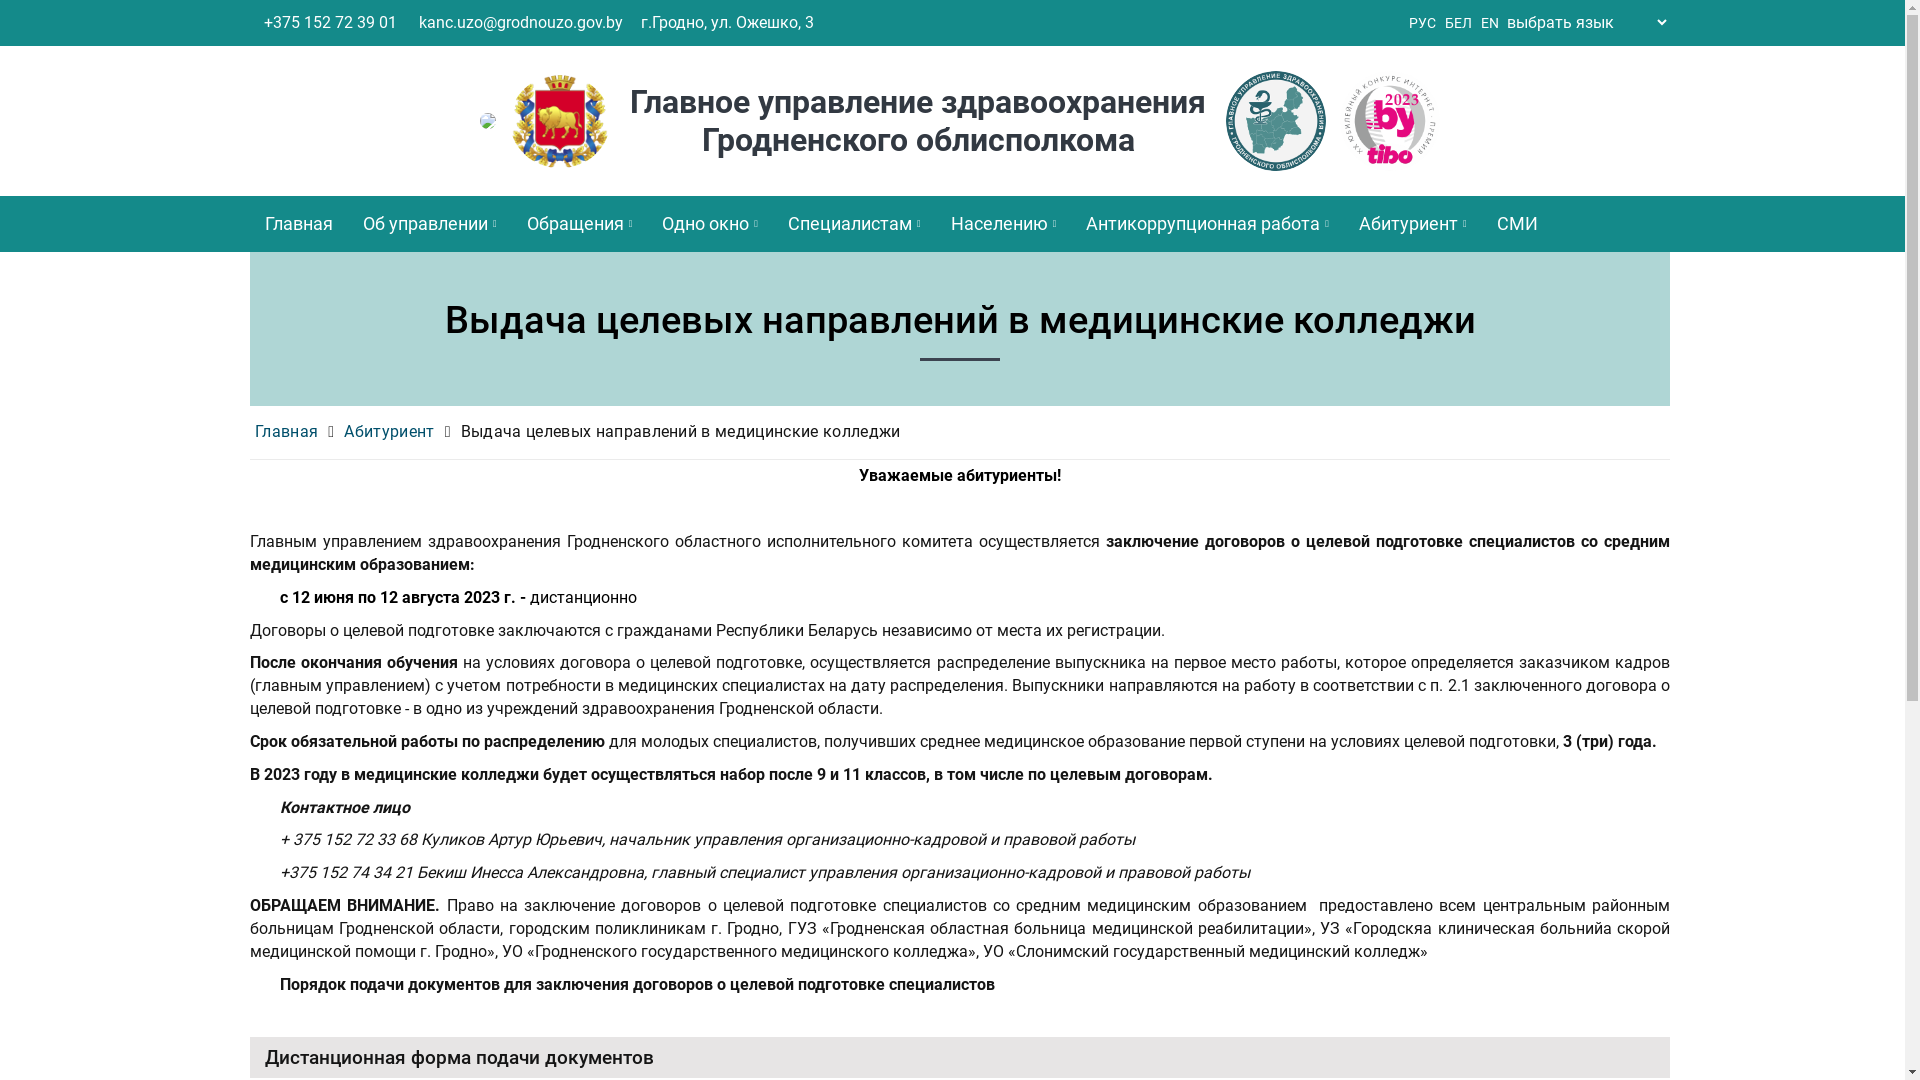 Image resolution: width=1920 pixels, height=1080 pixels. What do you see at coordinates (1490, 24) in the screenshot?
I see `EN` at bounding box center [1490, 24].